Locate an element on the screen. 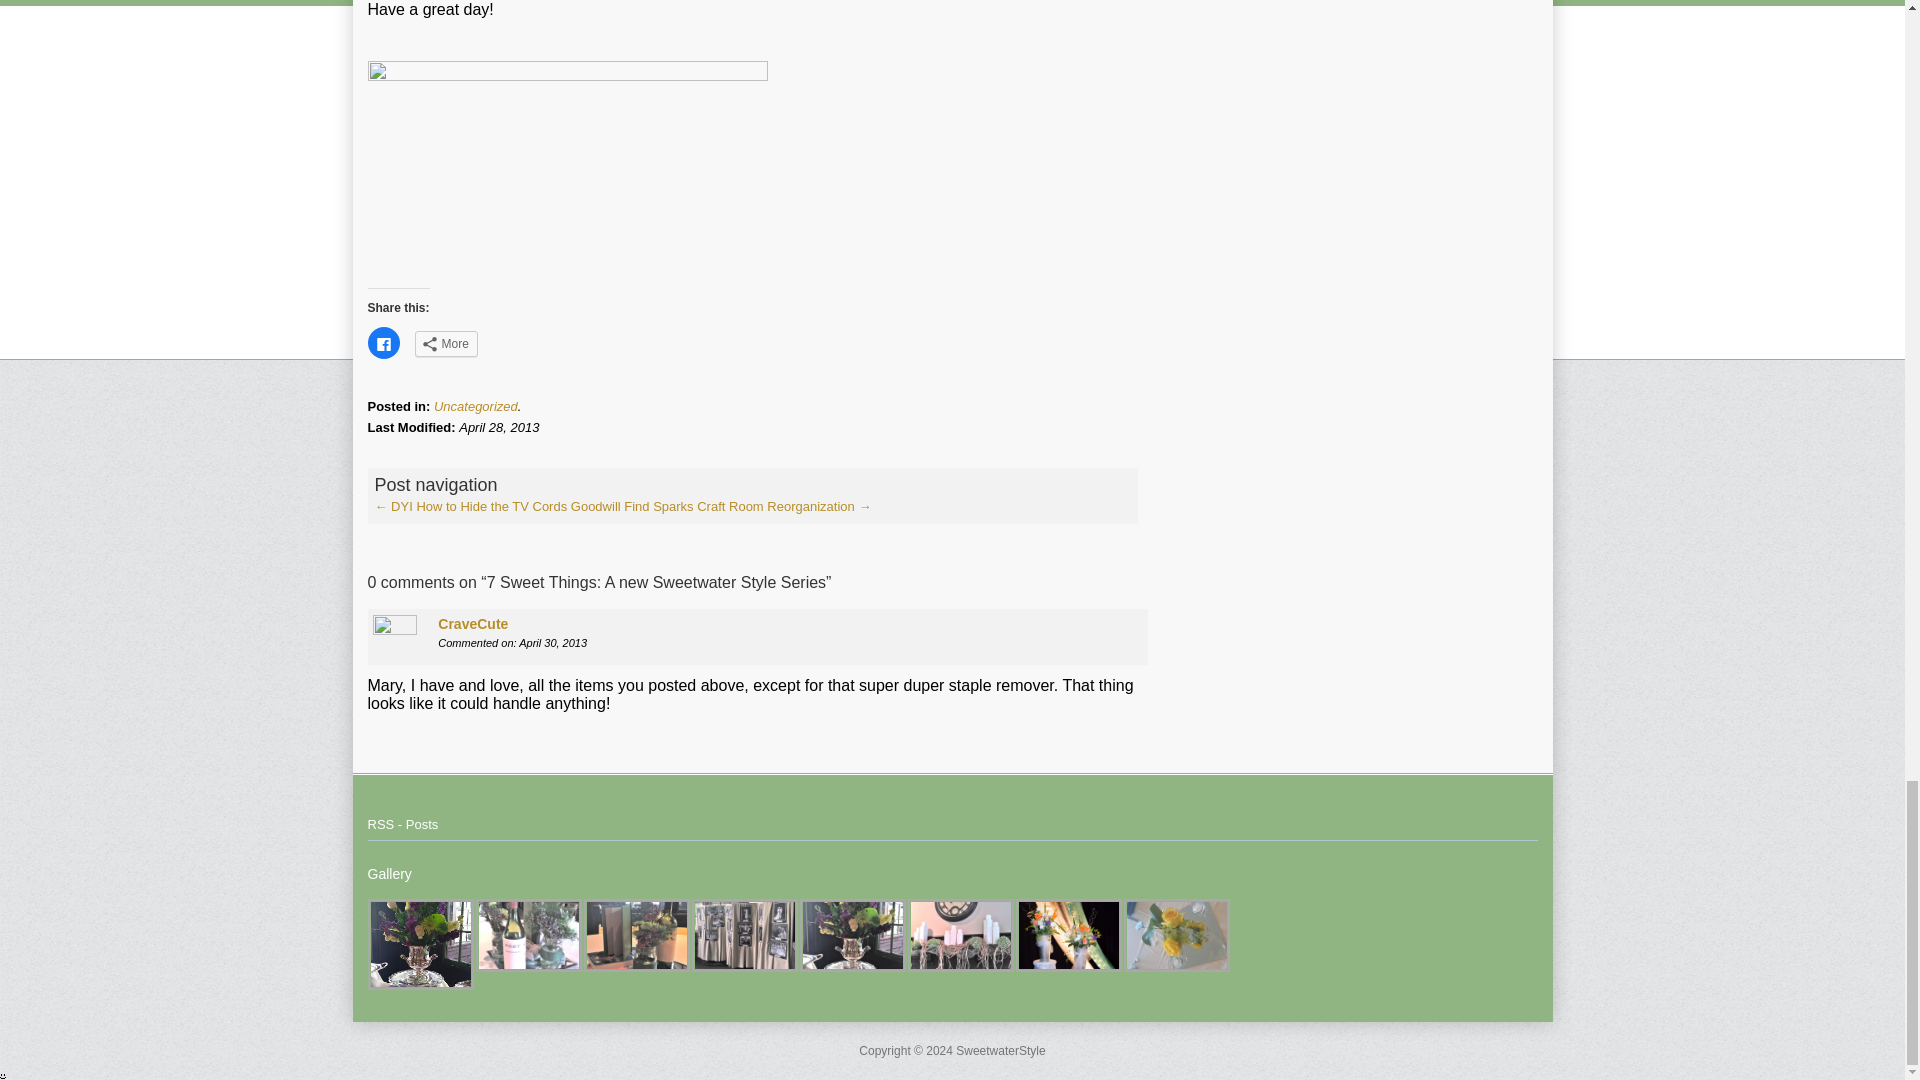  More is located at coordinates (445, 344).